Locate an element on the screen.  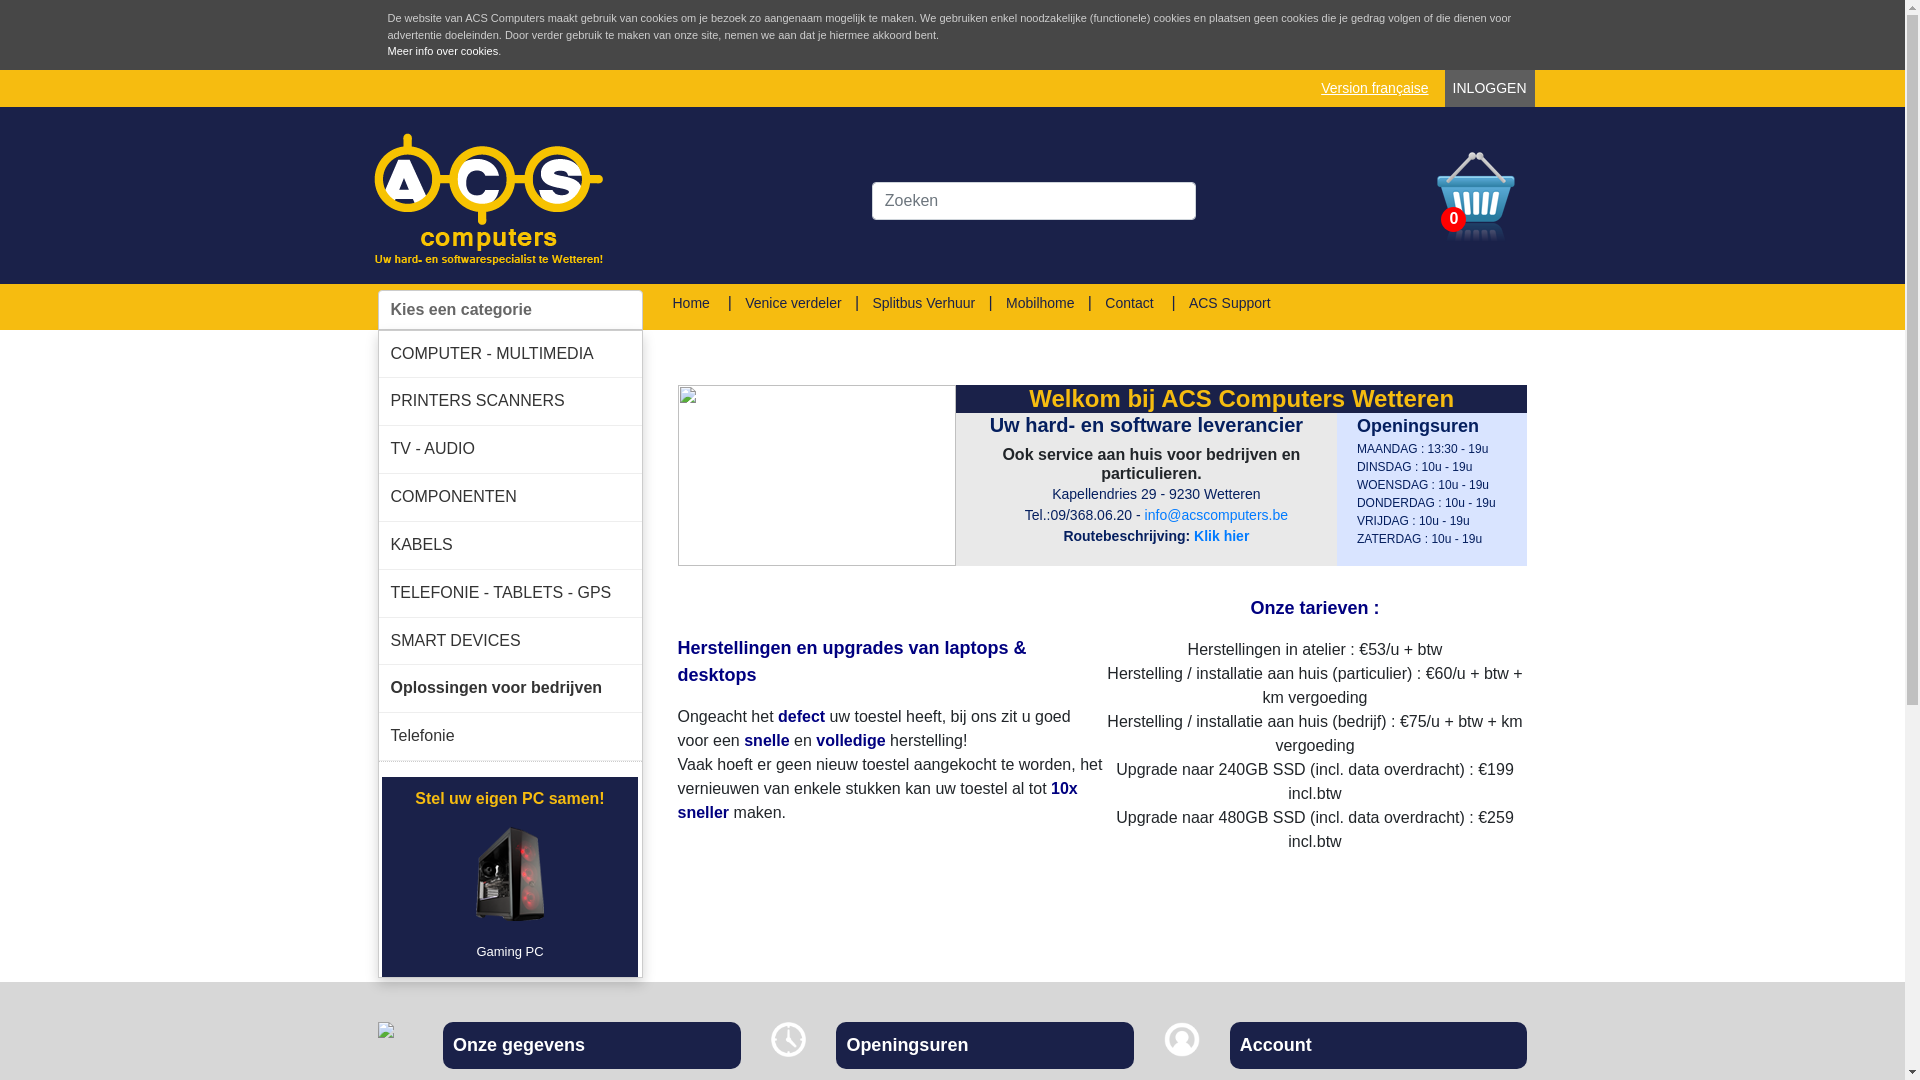
info@acscomputers.be is located at coordinates (1216, 515).